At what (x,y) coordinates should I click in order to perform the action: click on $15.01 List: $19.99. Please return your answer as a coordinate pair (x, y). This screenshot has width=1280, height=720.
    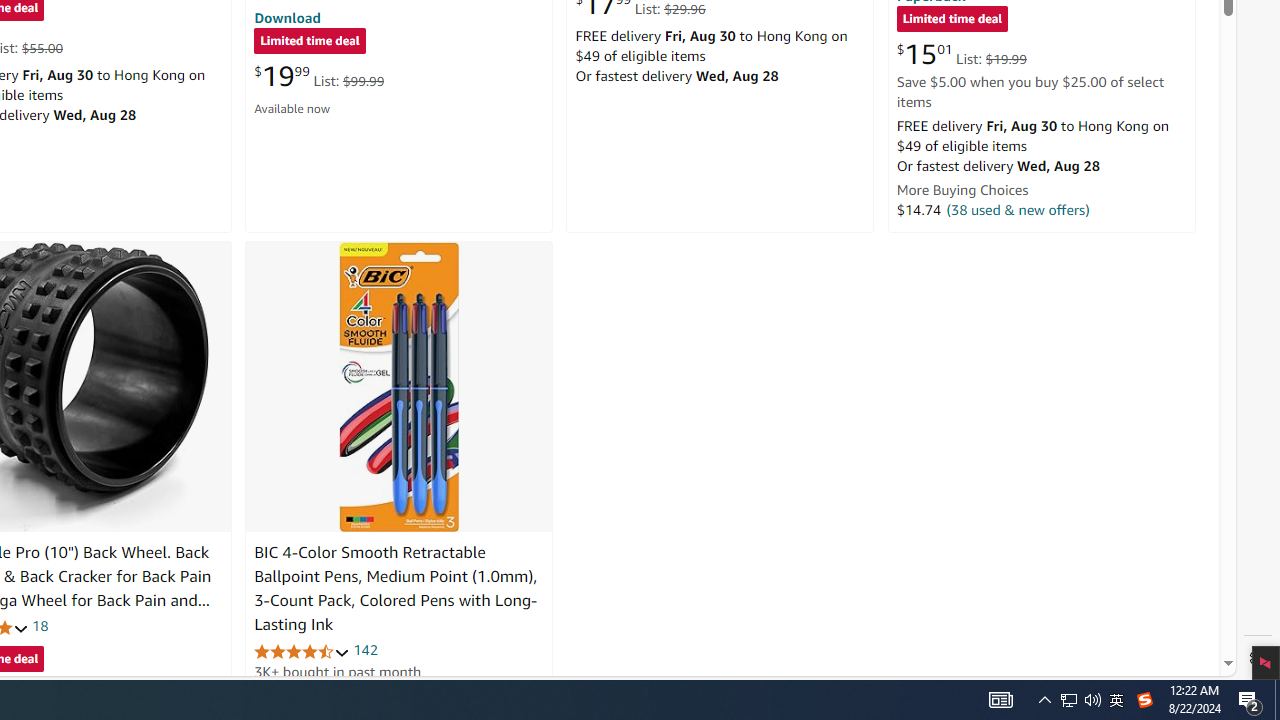
    Looking at the image, I should click on (961, 54).